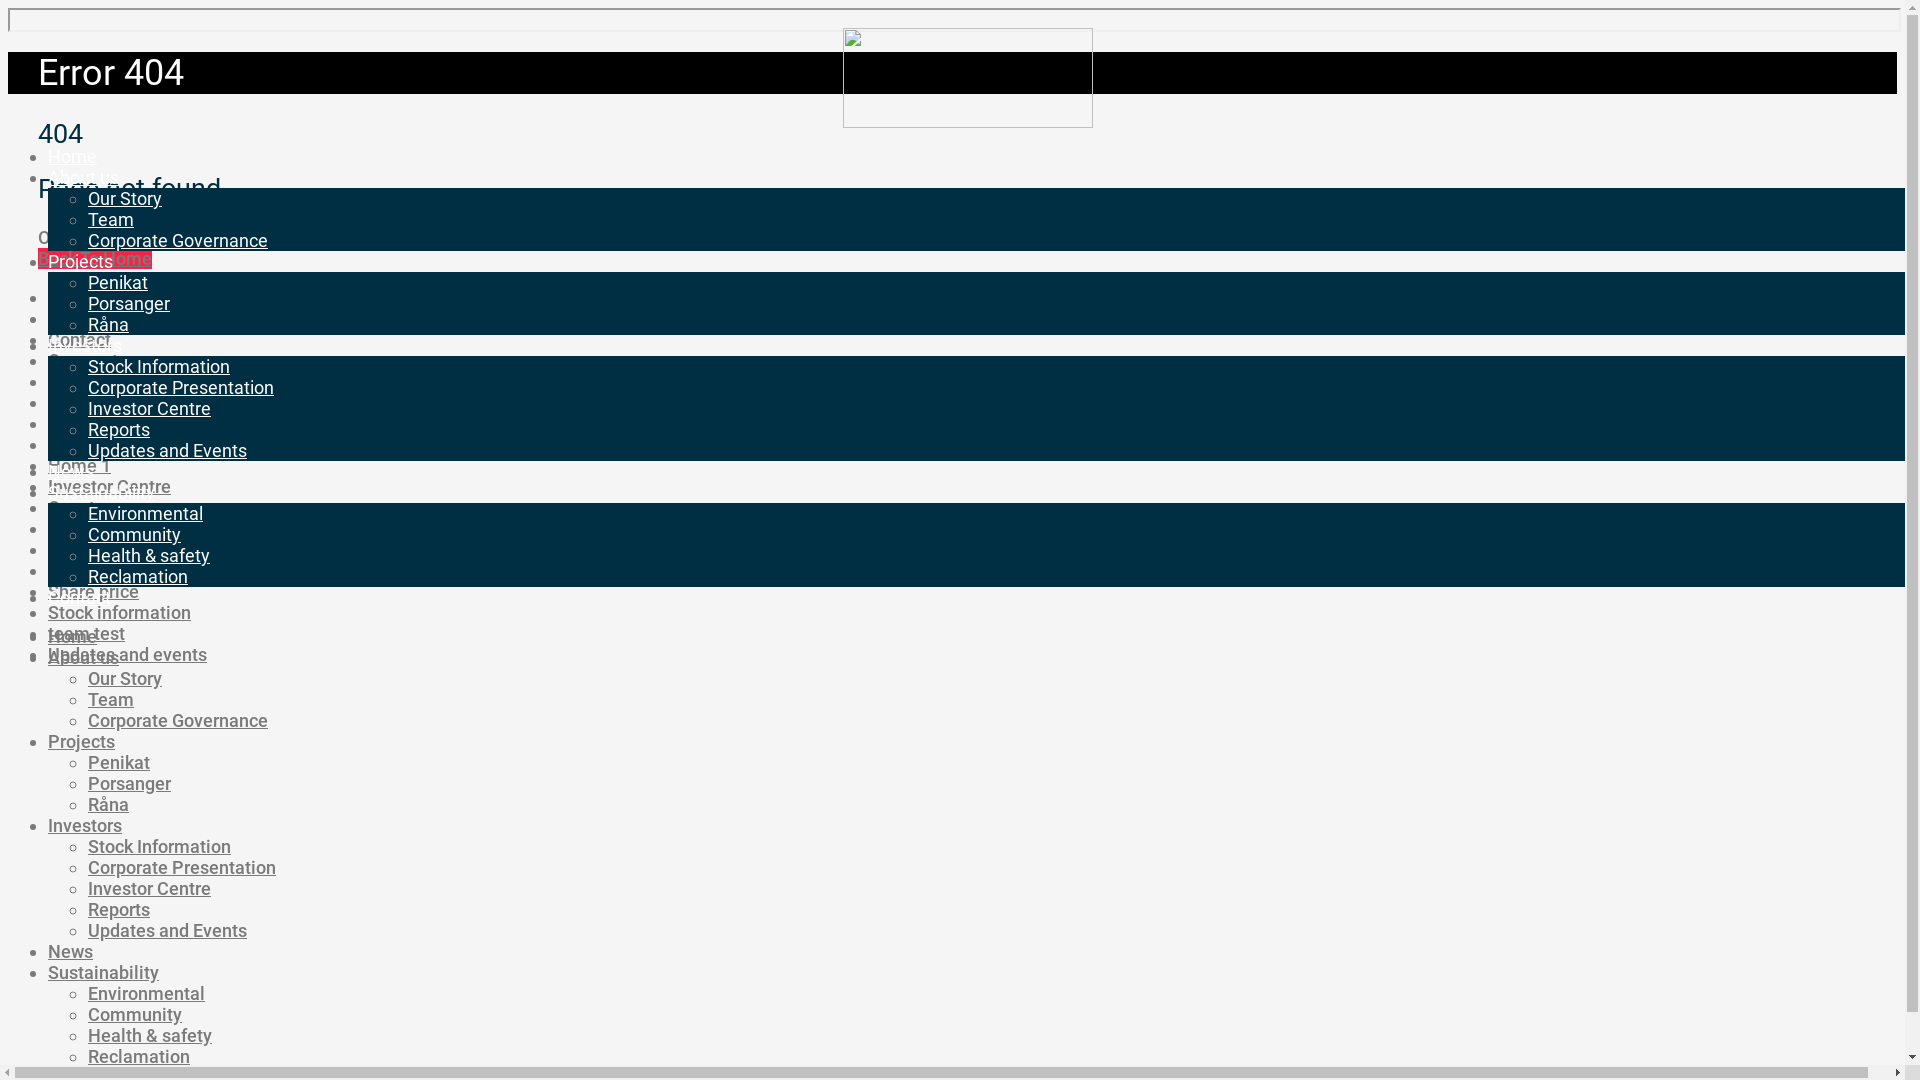 This screenshot has height=1080, width=1920. Describe the element at coordinates (82, 742) in the screenshot. I see `Projects` at that location.